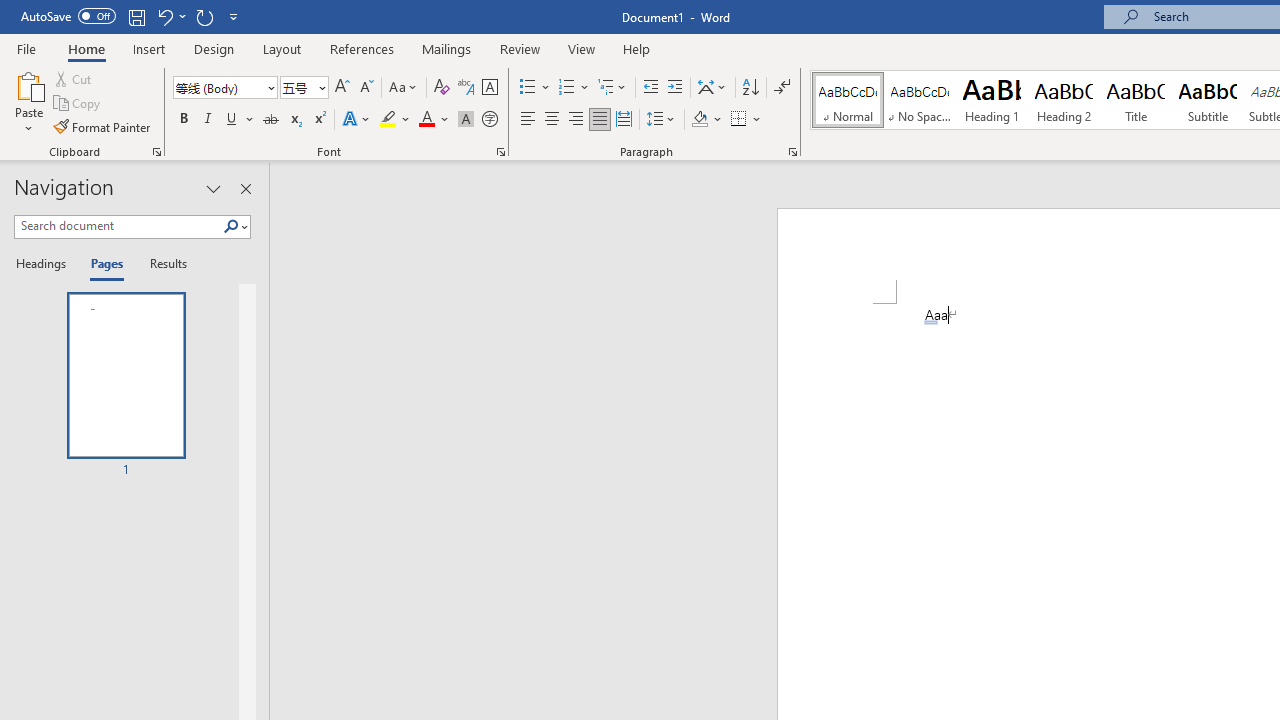  Describe the element at coordinates (304, 88) in the screenshot. I see `Font Size` at that location.